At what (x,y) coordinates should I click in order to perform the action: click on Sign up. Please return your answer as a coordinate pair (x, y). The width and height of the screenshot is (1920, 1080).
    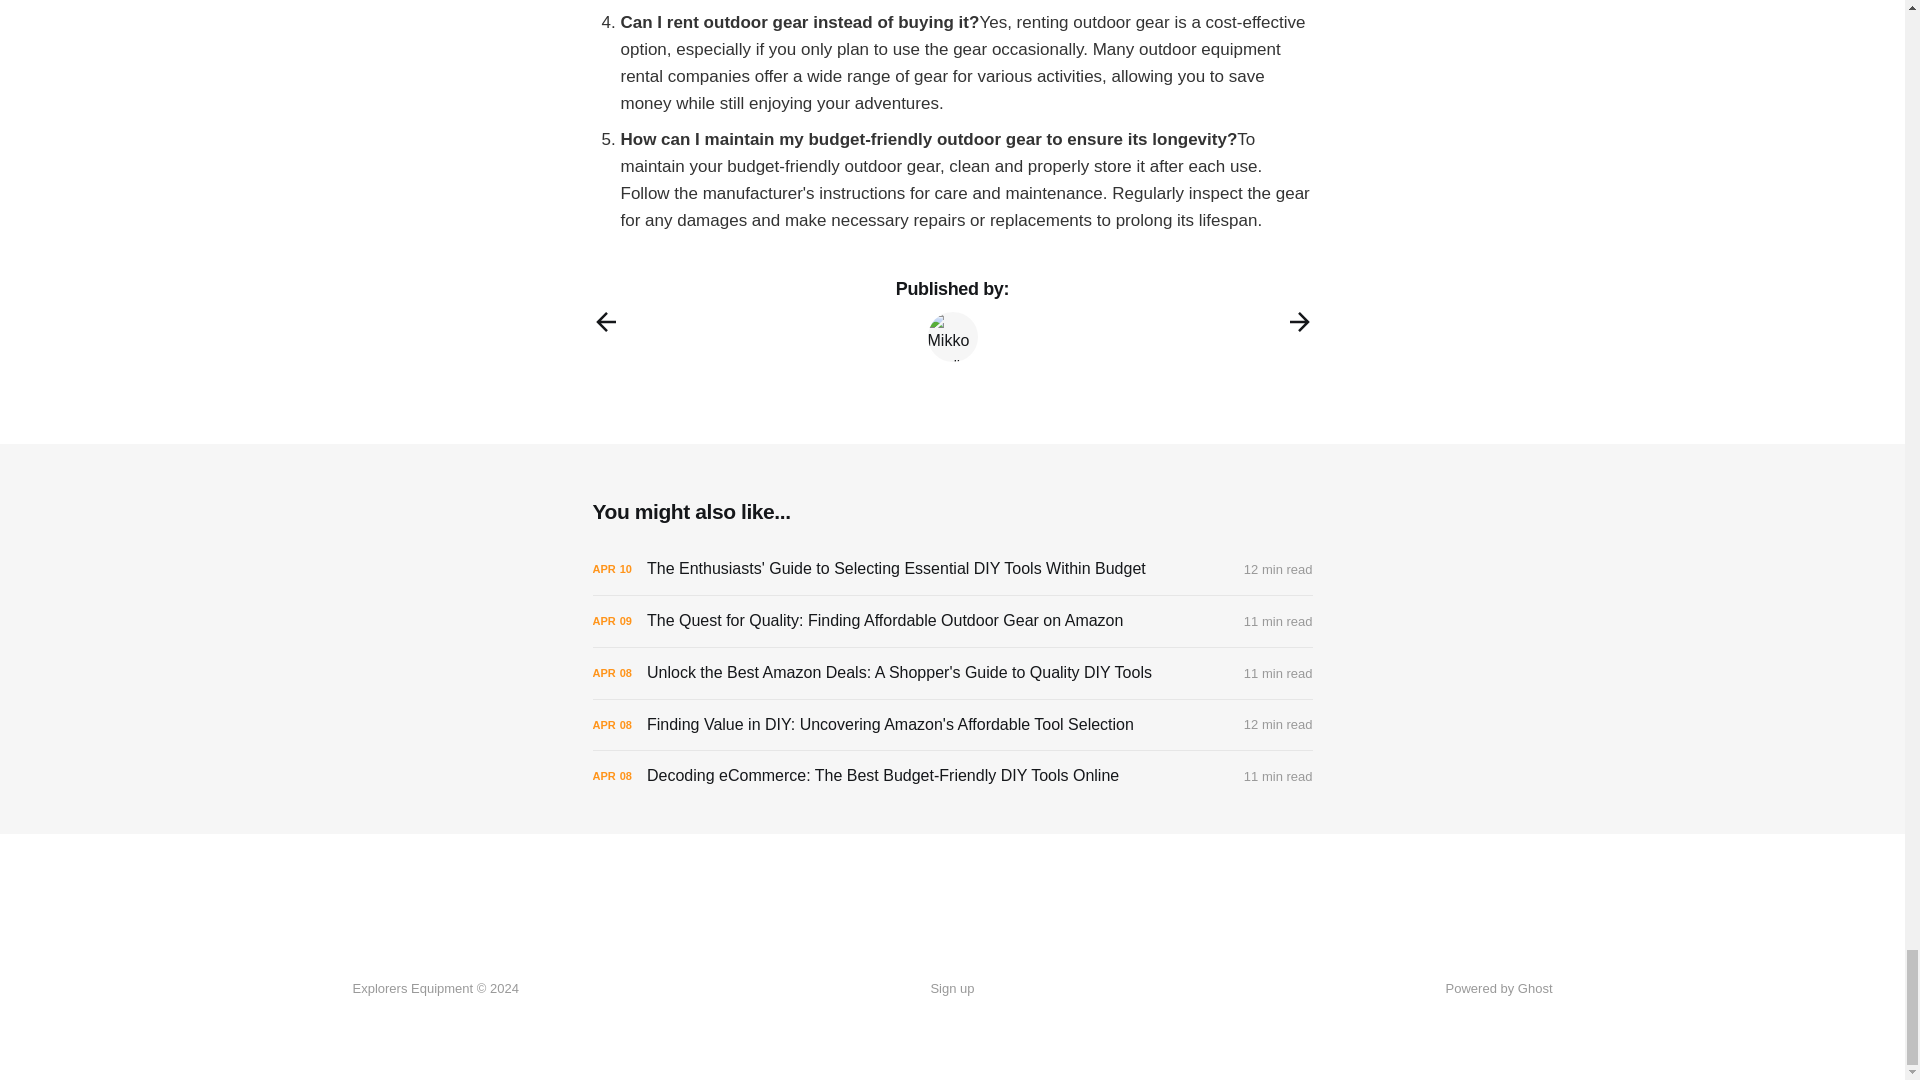
    Looking at the image, I should click on (951, 989).